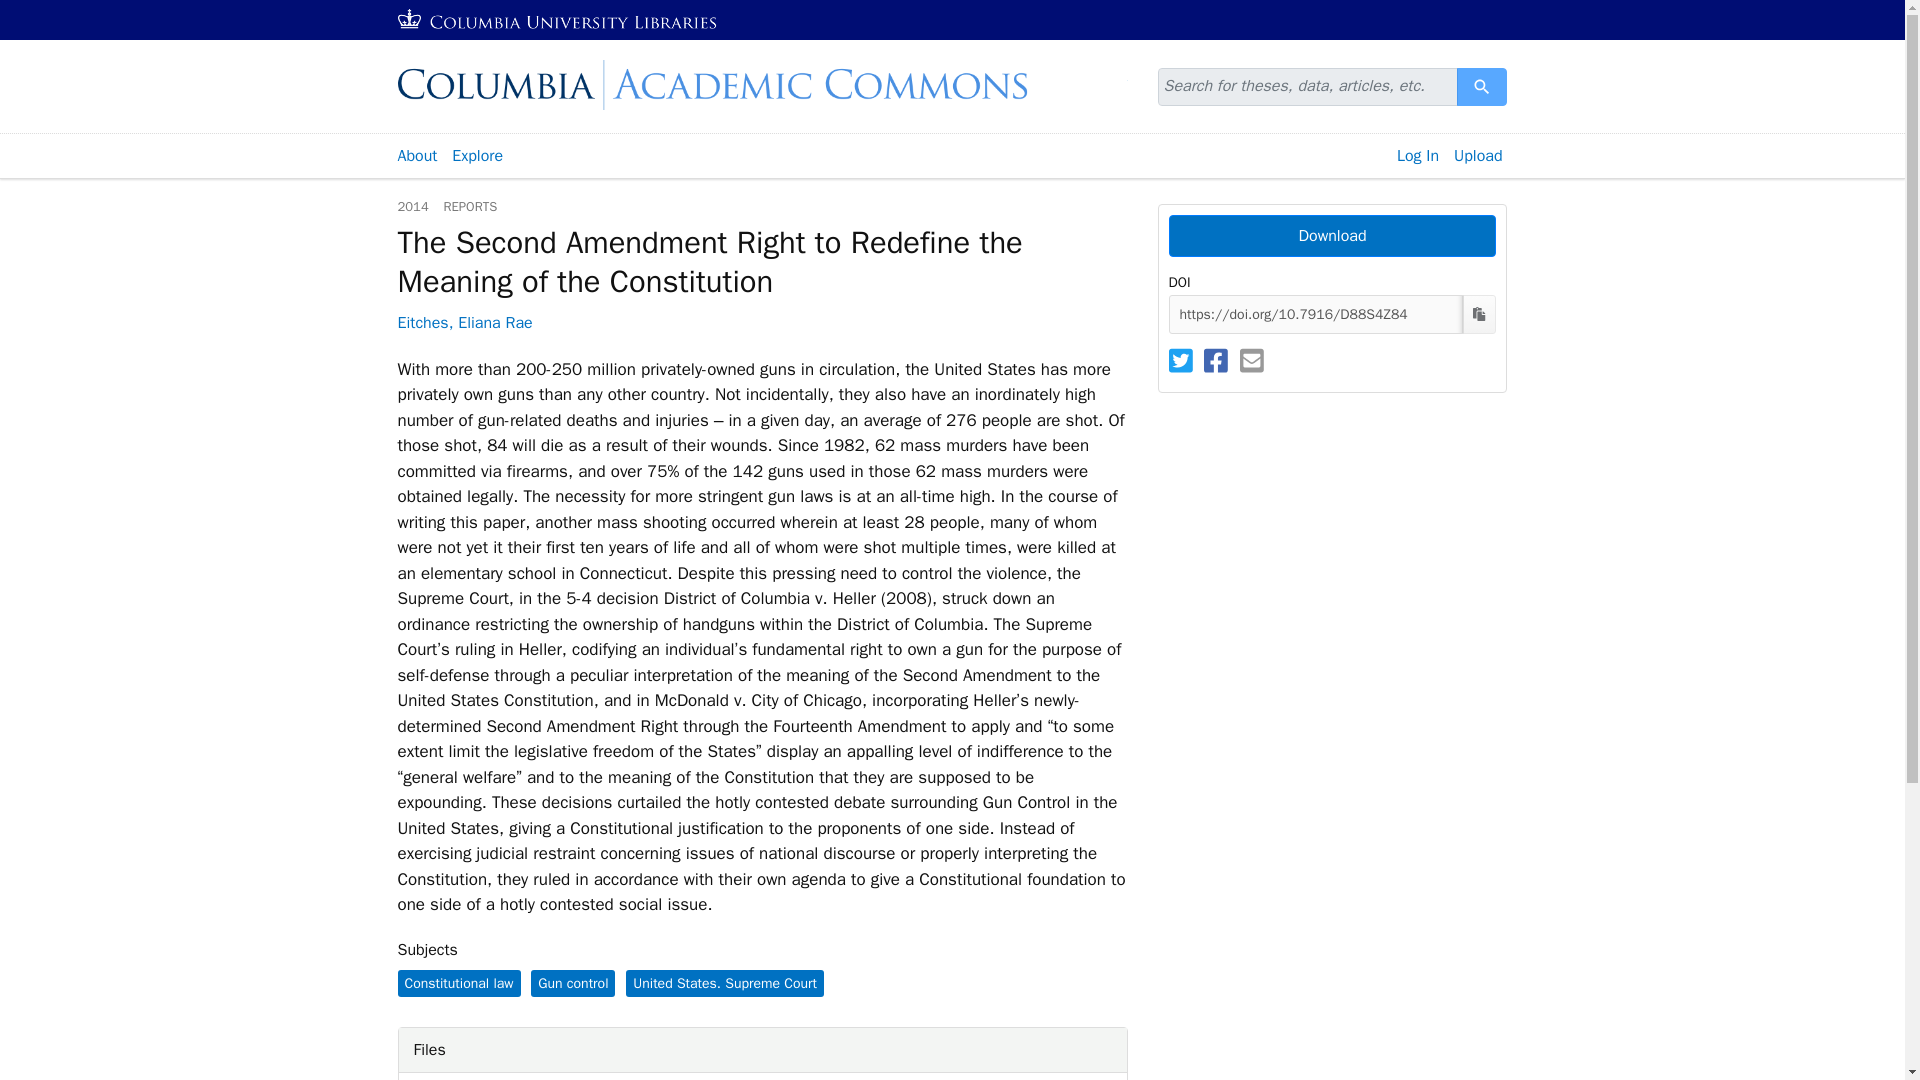  What do you see at coordinates (1482, 86) in the screenshot?
I see `Search` at bounding box center [1482, 86].